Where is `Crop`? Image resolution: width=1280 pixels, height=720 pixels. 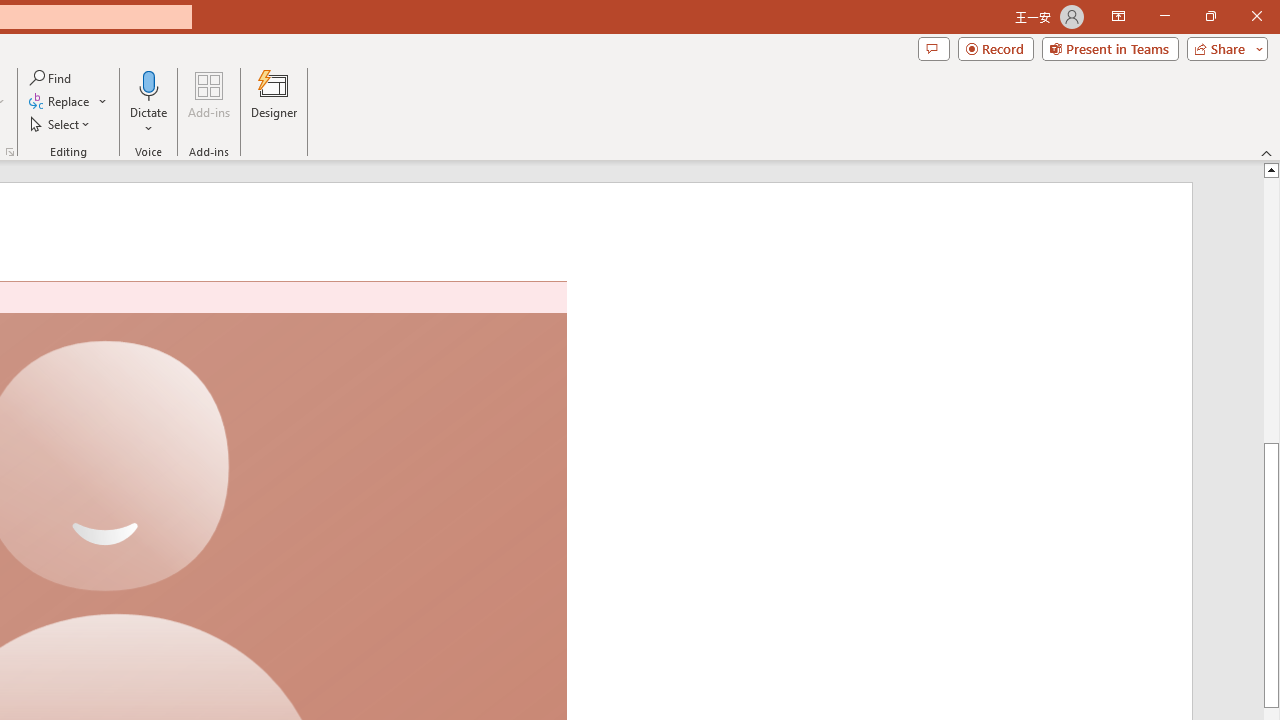 Crop is located at coordinates (1087, 102).